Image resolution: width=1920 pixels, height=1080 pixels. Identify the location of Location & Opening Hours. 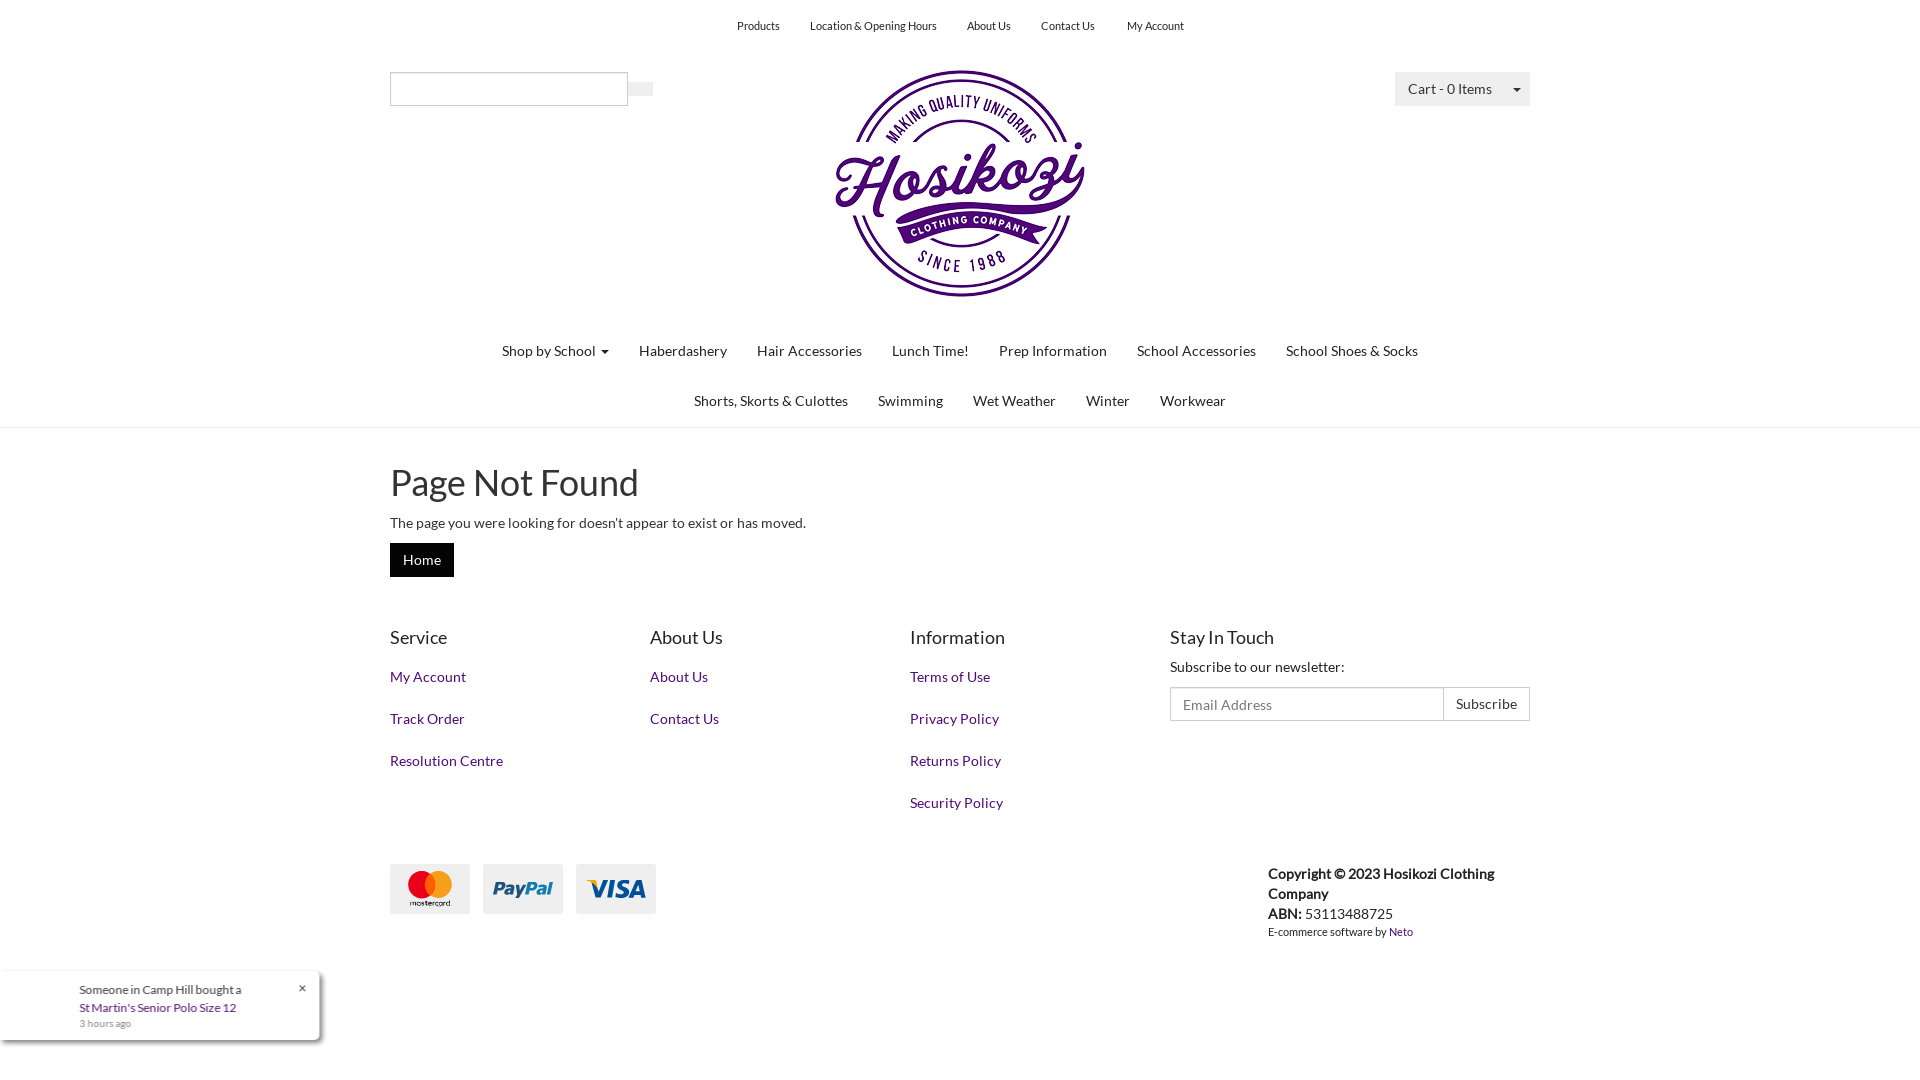
(872, 26).